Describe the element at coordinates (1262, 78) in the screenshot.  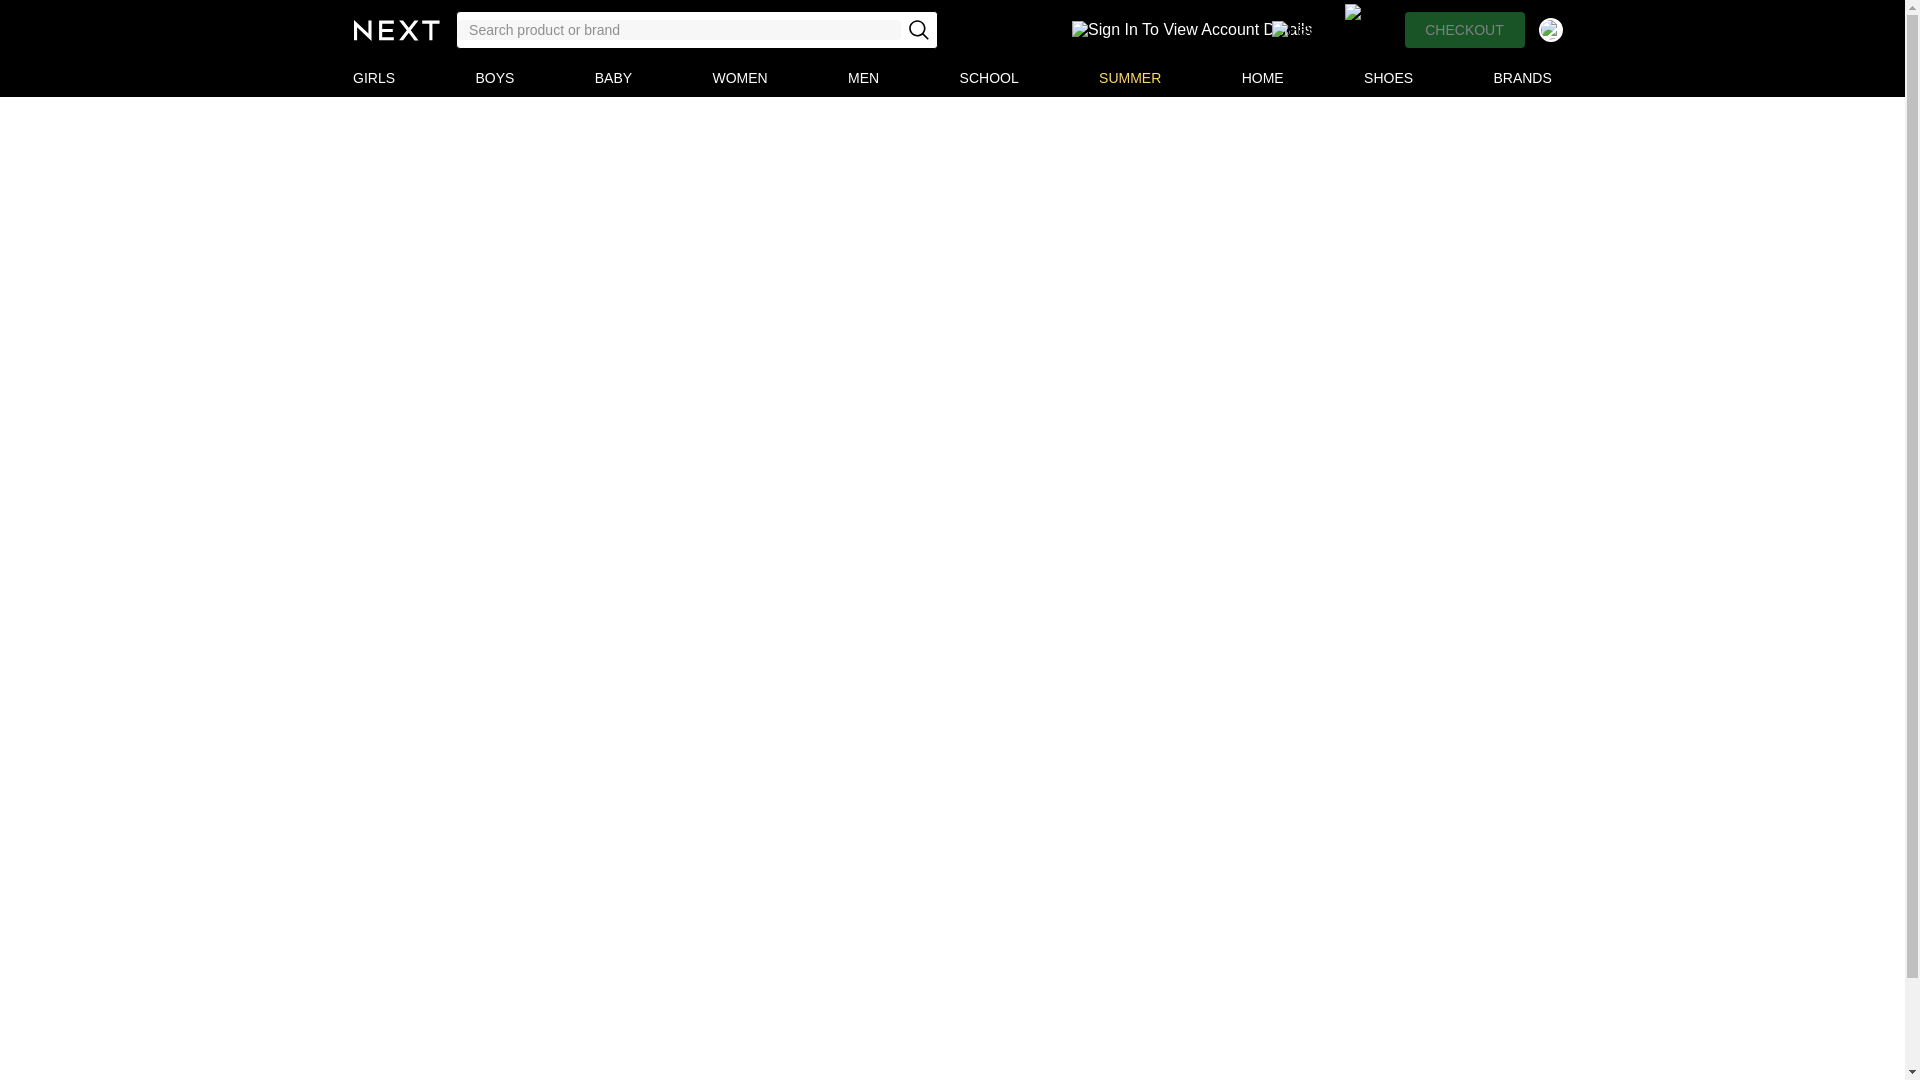
I see `HOME` at that location.